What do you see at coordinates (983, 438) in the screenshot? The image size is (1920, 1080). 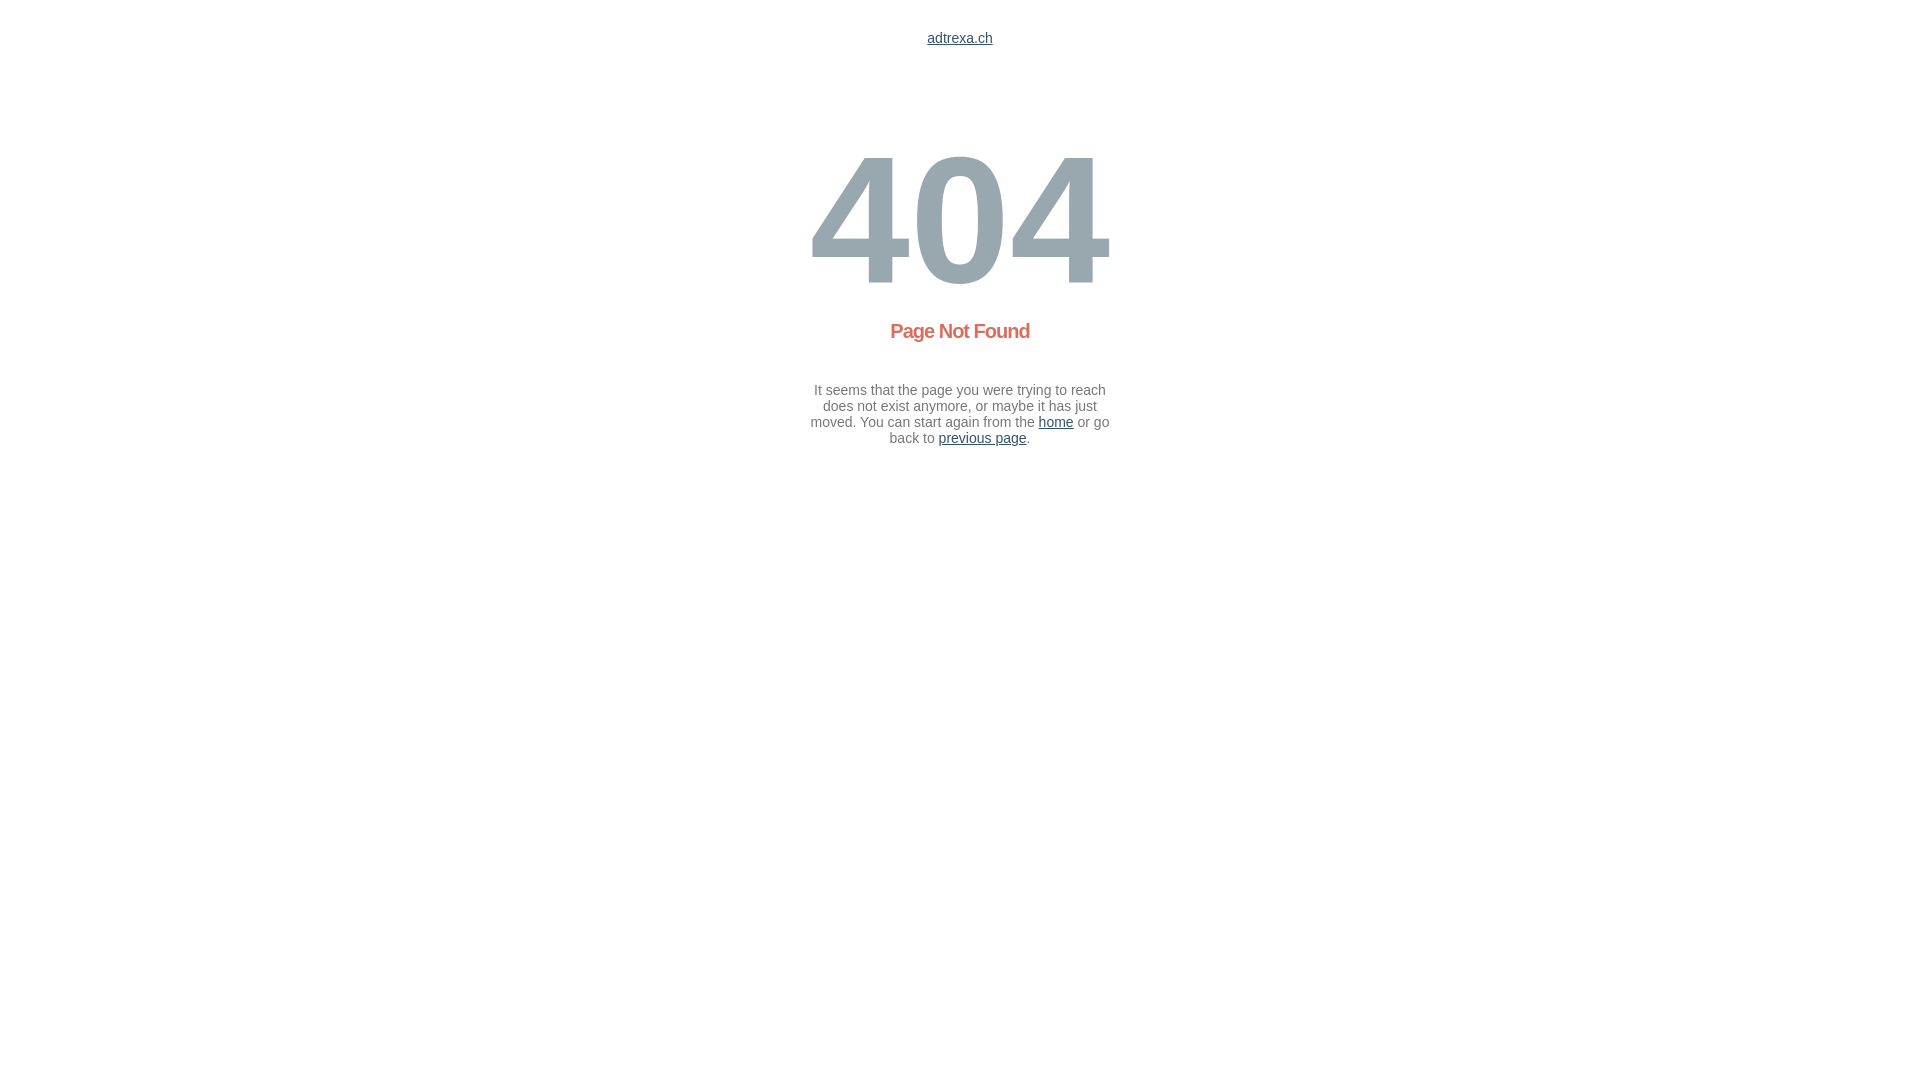 I see `previous page` at bounding box center [983, 438].